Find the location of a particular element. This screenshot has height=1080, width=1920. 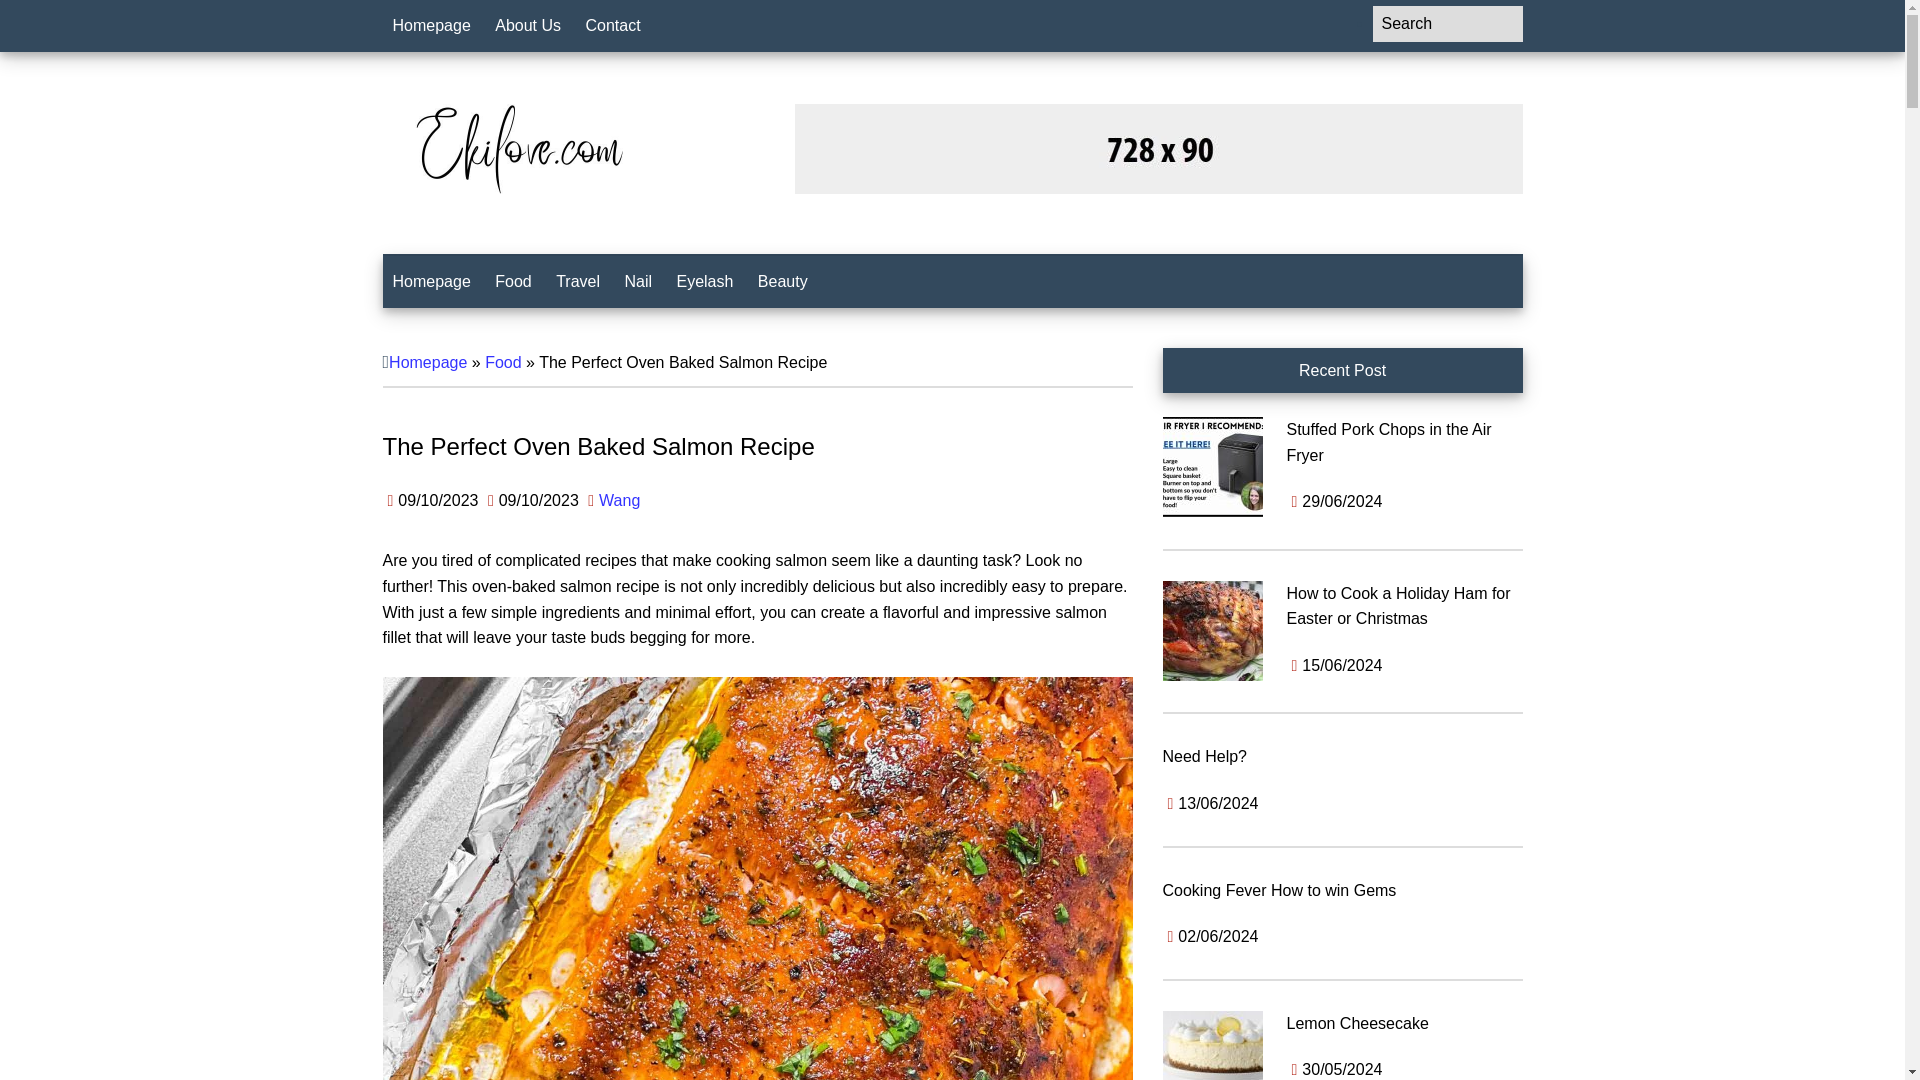

Eyelash is located at coordinates (704, 281).